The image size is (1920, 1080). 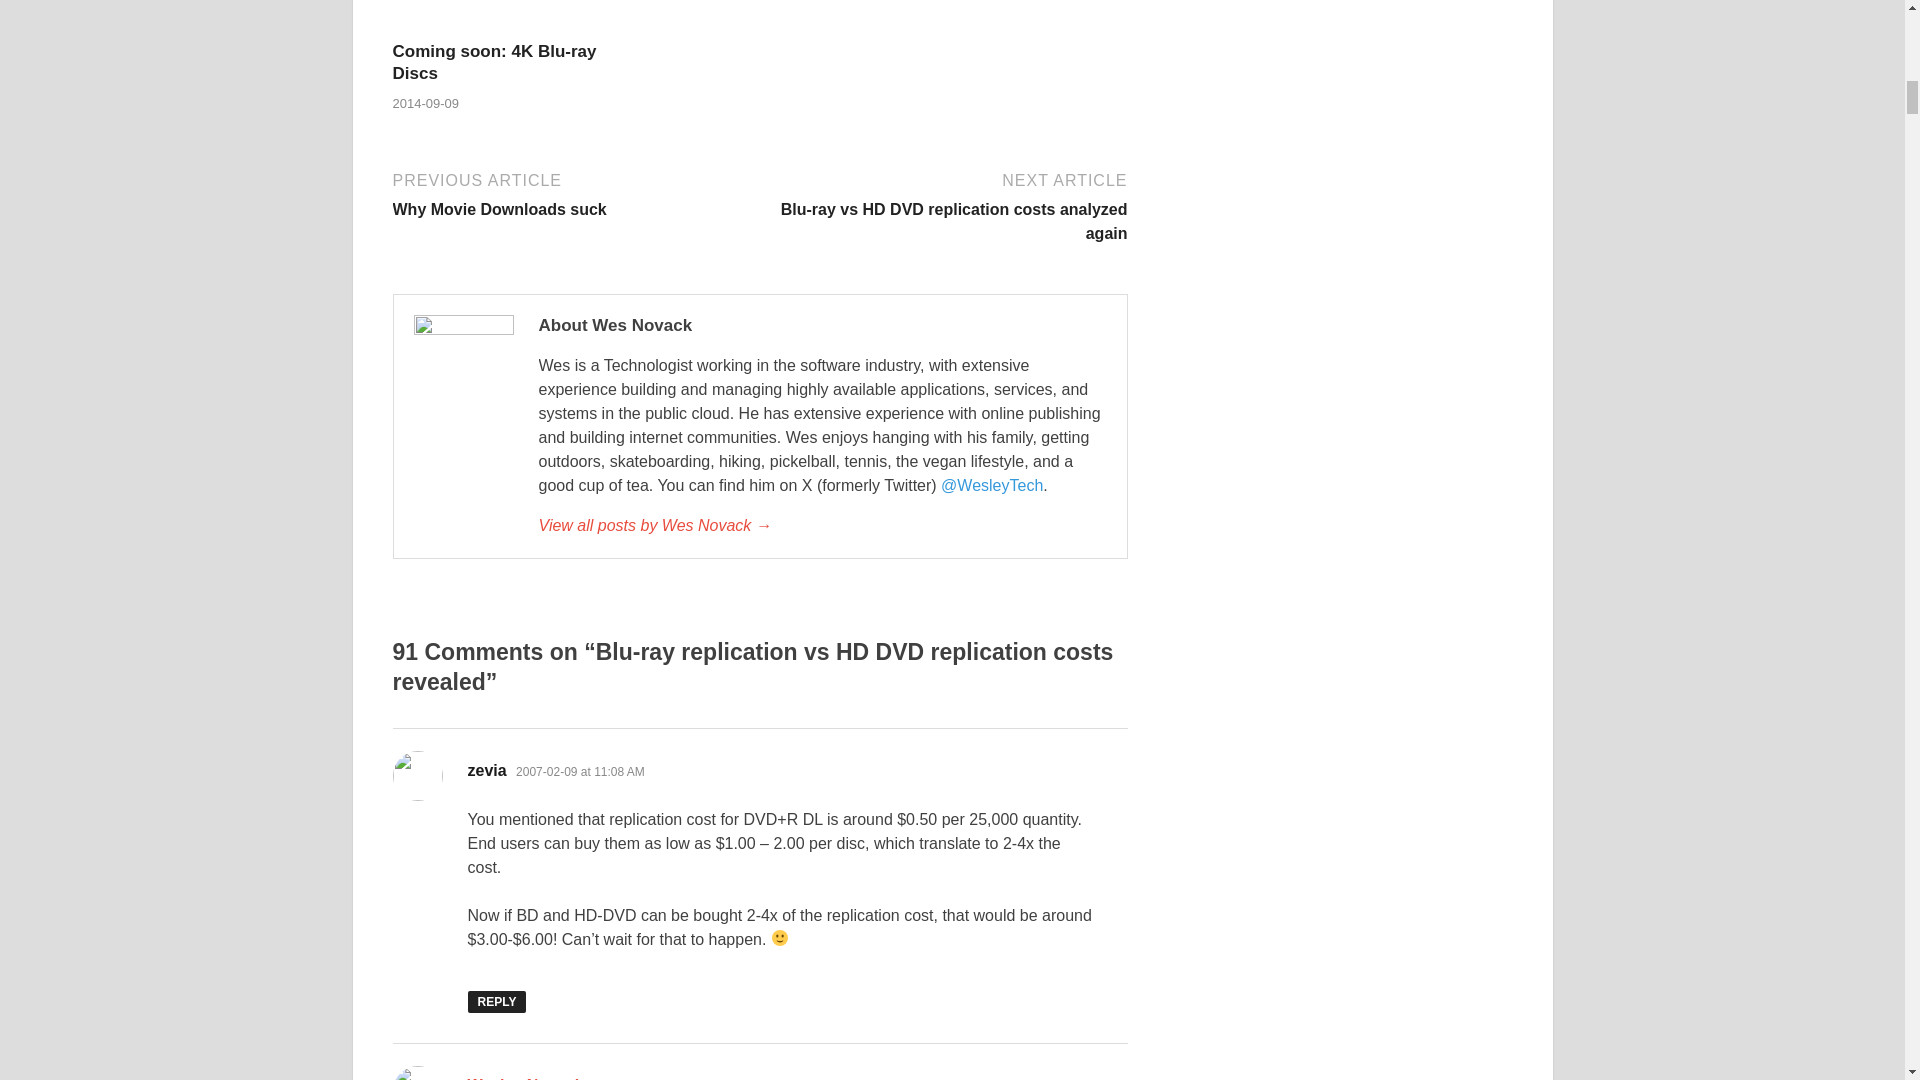 What do you see at coordinates (821, 526) in the screenshot?
I see `Wes Novack` at bounding box center [821, 526].